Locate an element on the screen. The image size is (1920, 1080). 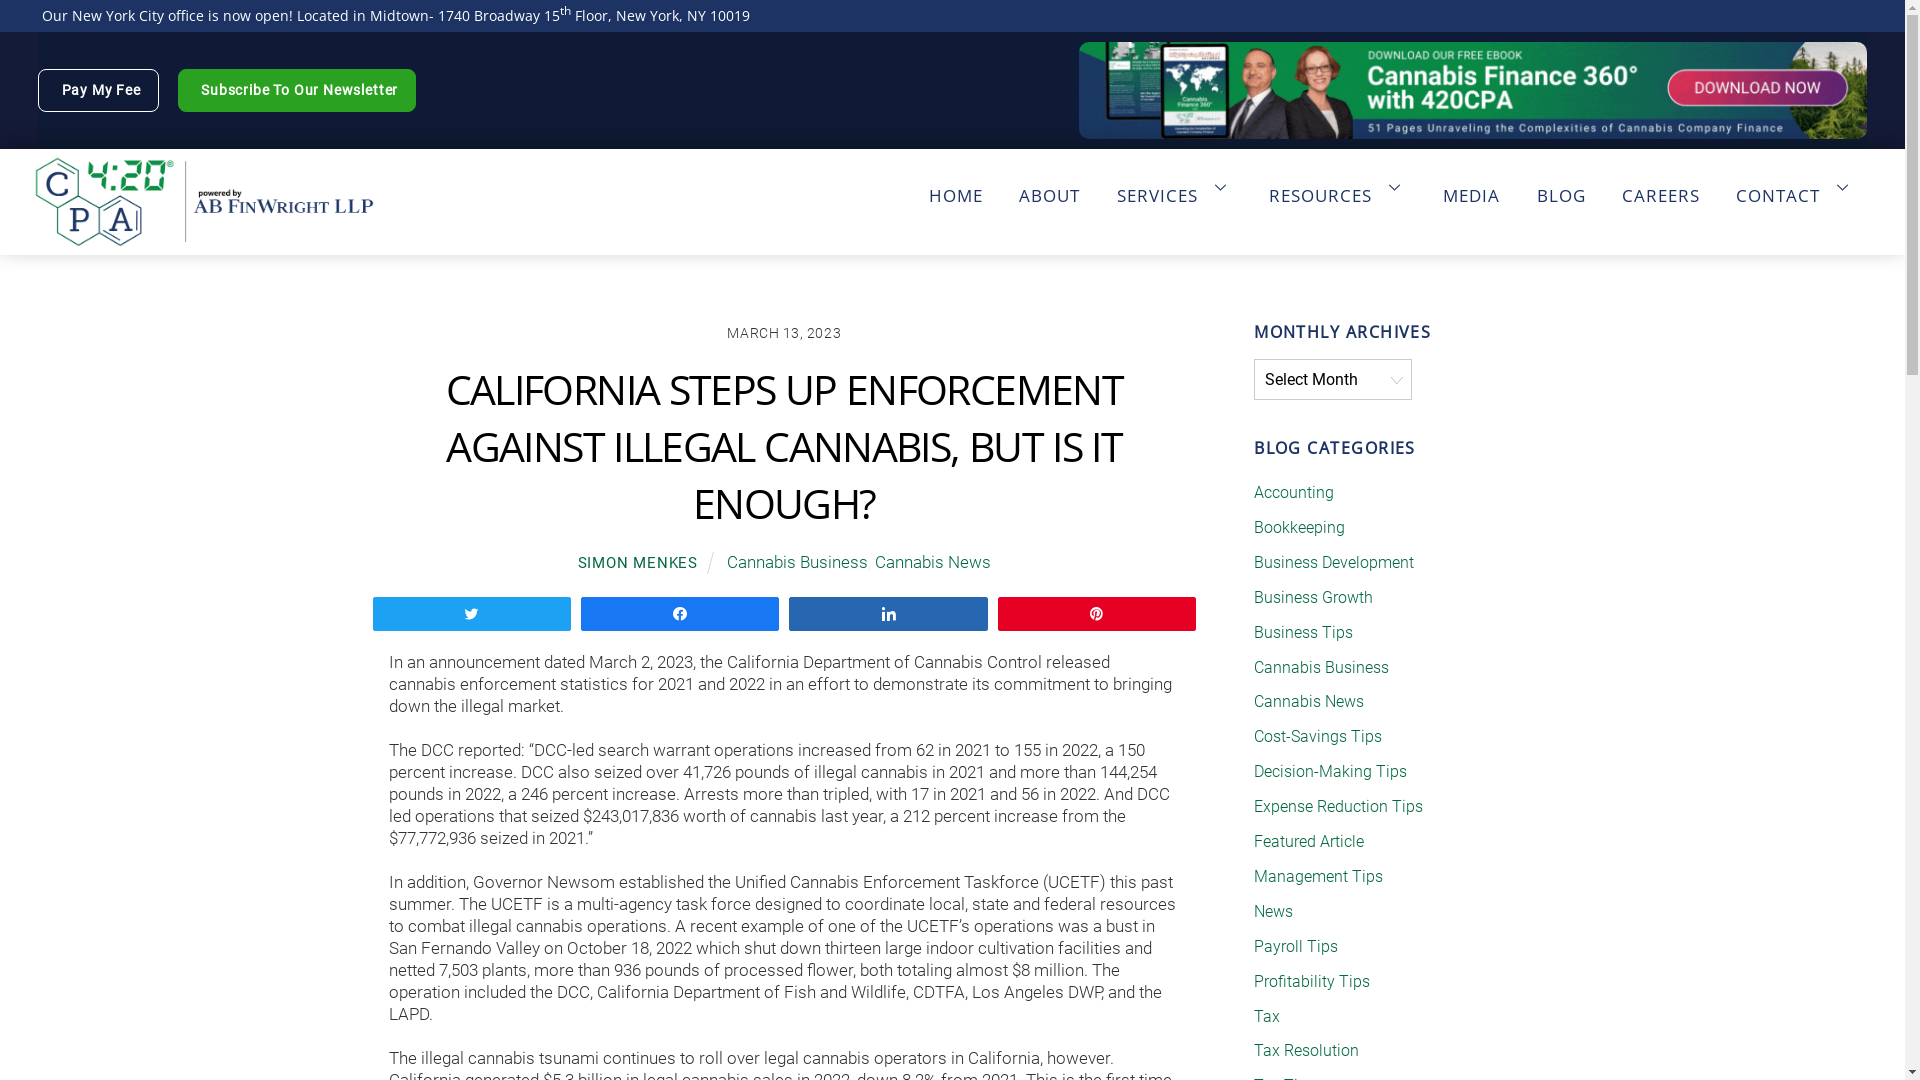
SERVICES is located at coordinates (1175, 183).